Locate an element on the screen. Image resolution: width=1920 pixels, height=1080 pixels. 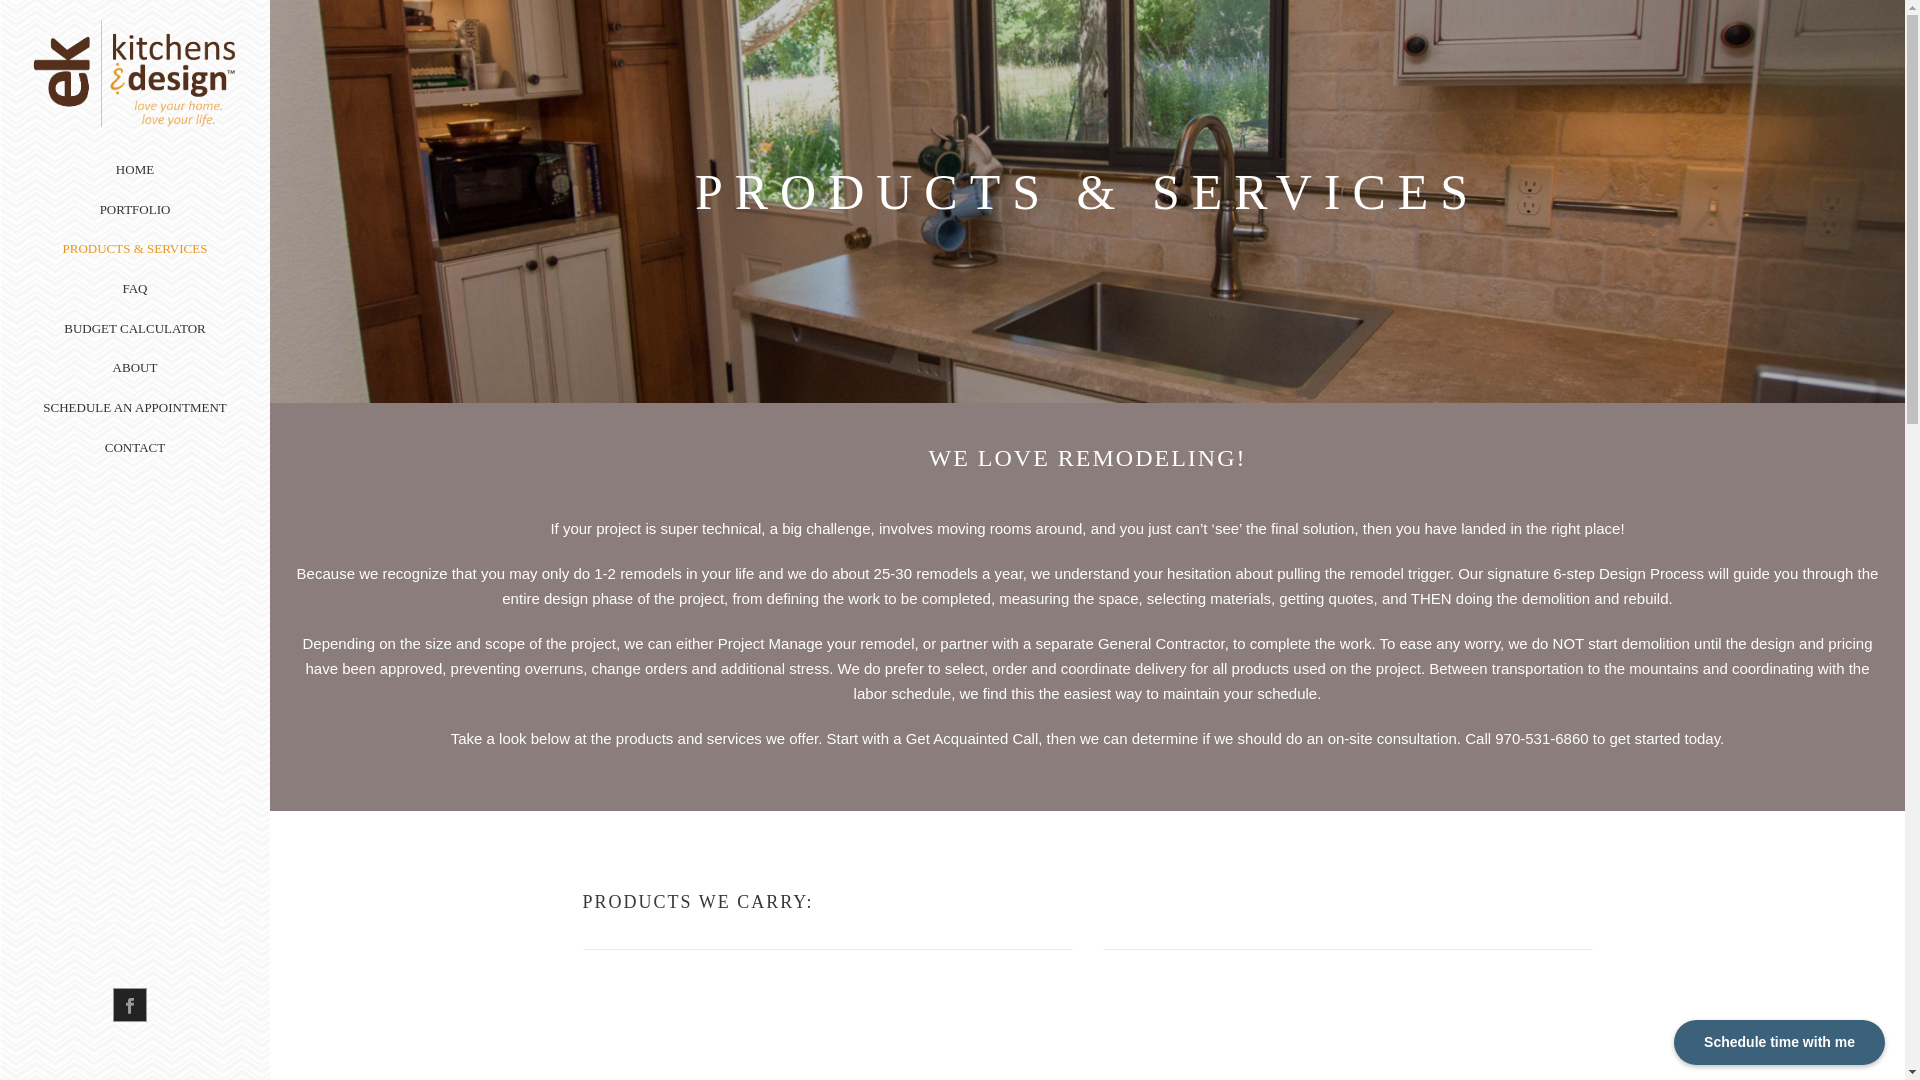
PORTFOLIO is located at coordinates (135, 210).